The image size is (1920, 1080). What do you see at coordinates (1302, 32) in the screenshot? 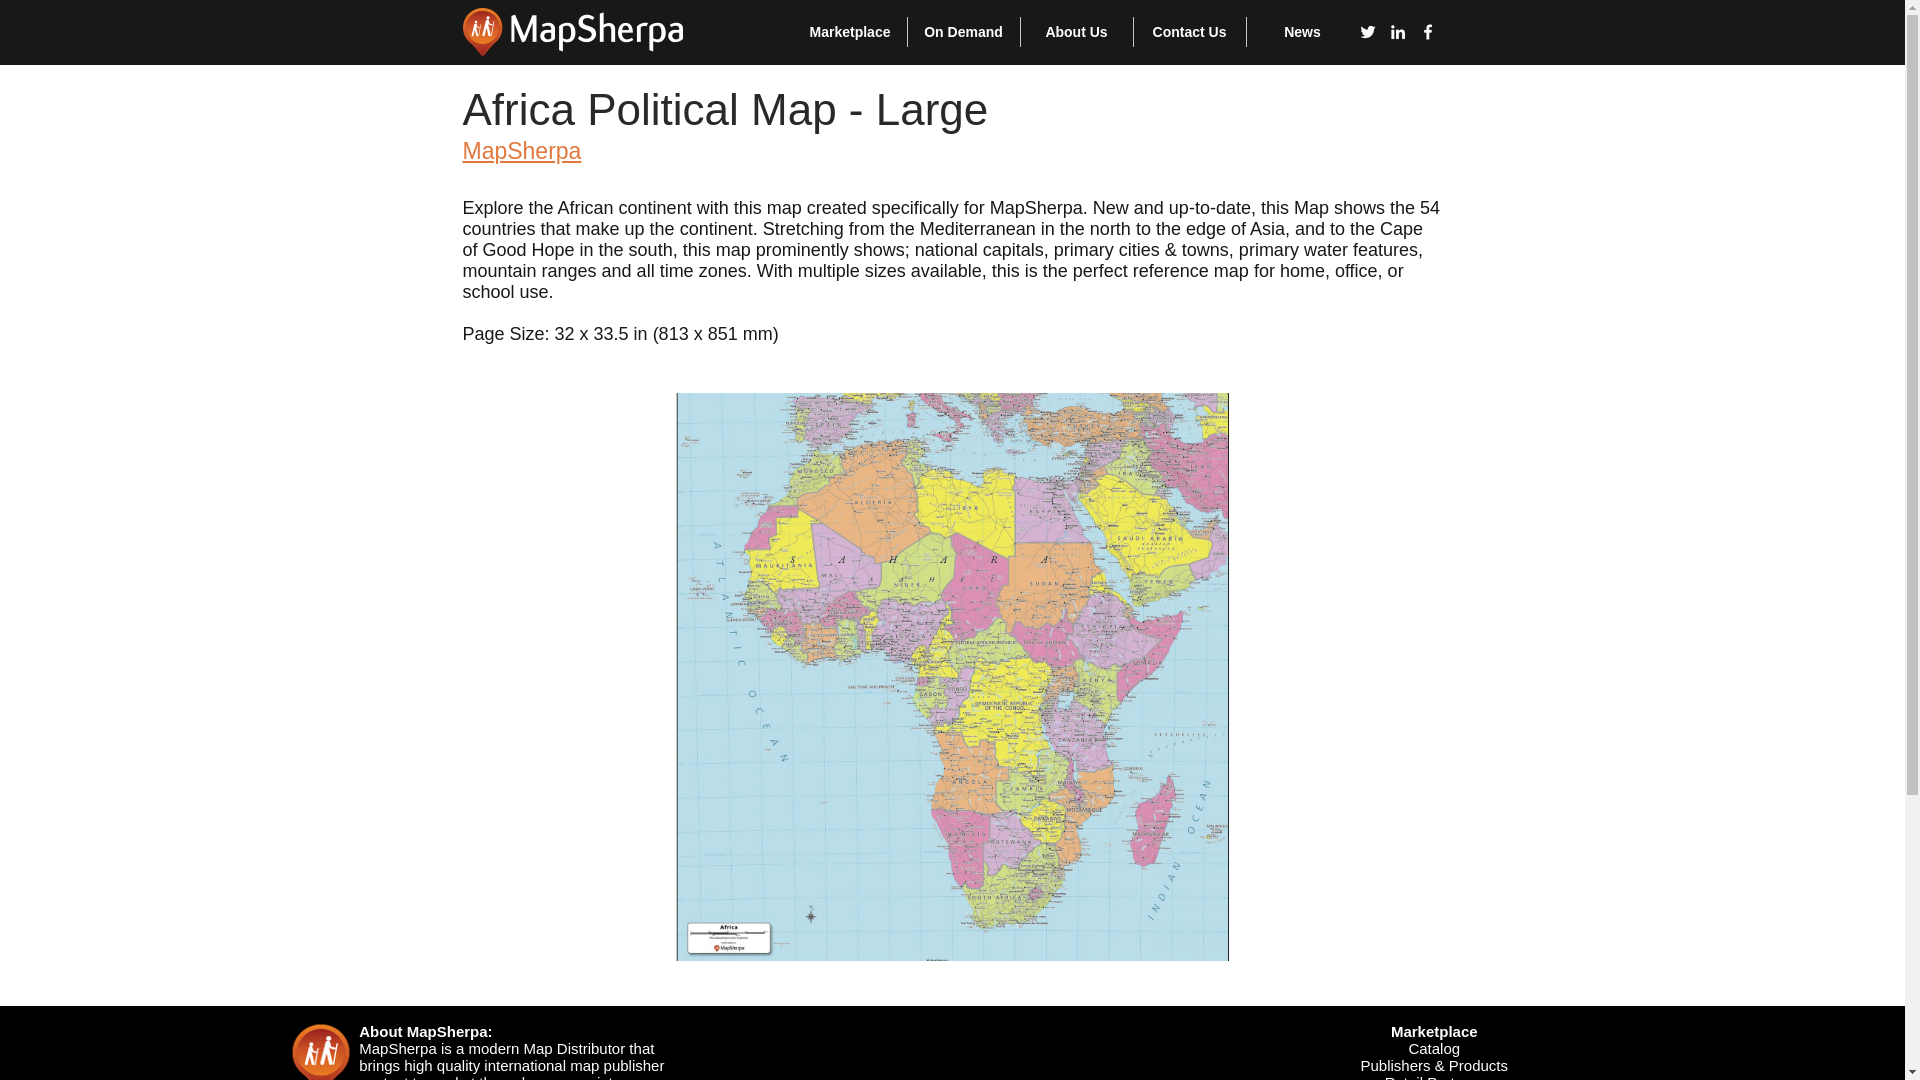
I see `News` at bounding box center [1302, 32].